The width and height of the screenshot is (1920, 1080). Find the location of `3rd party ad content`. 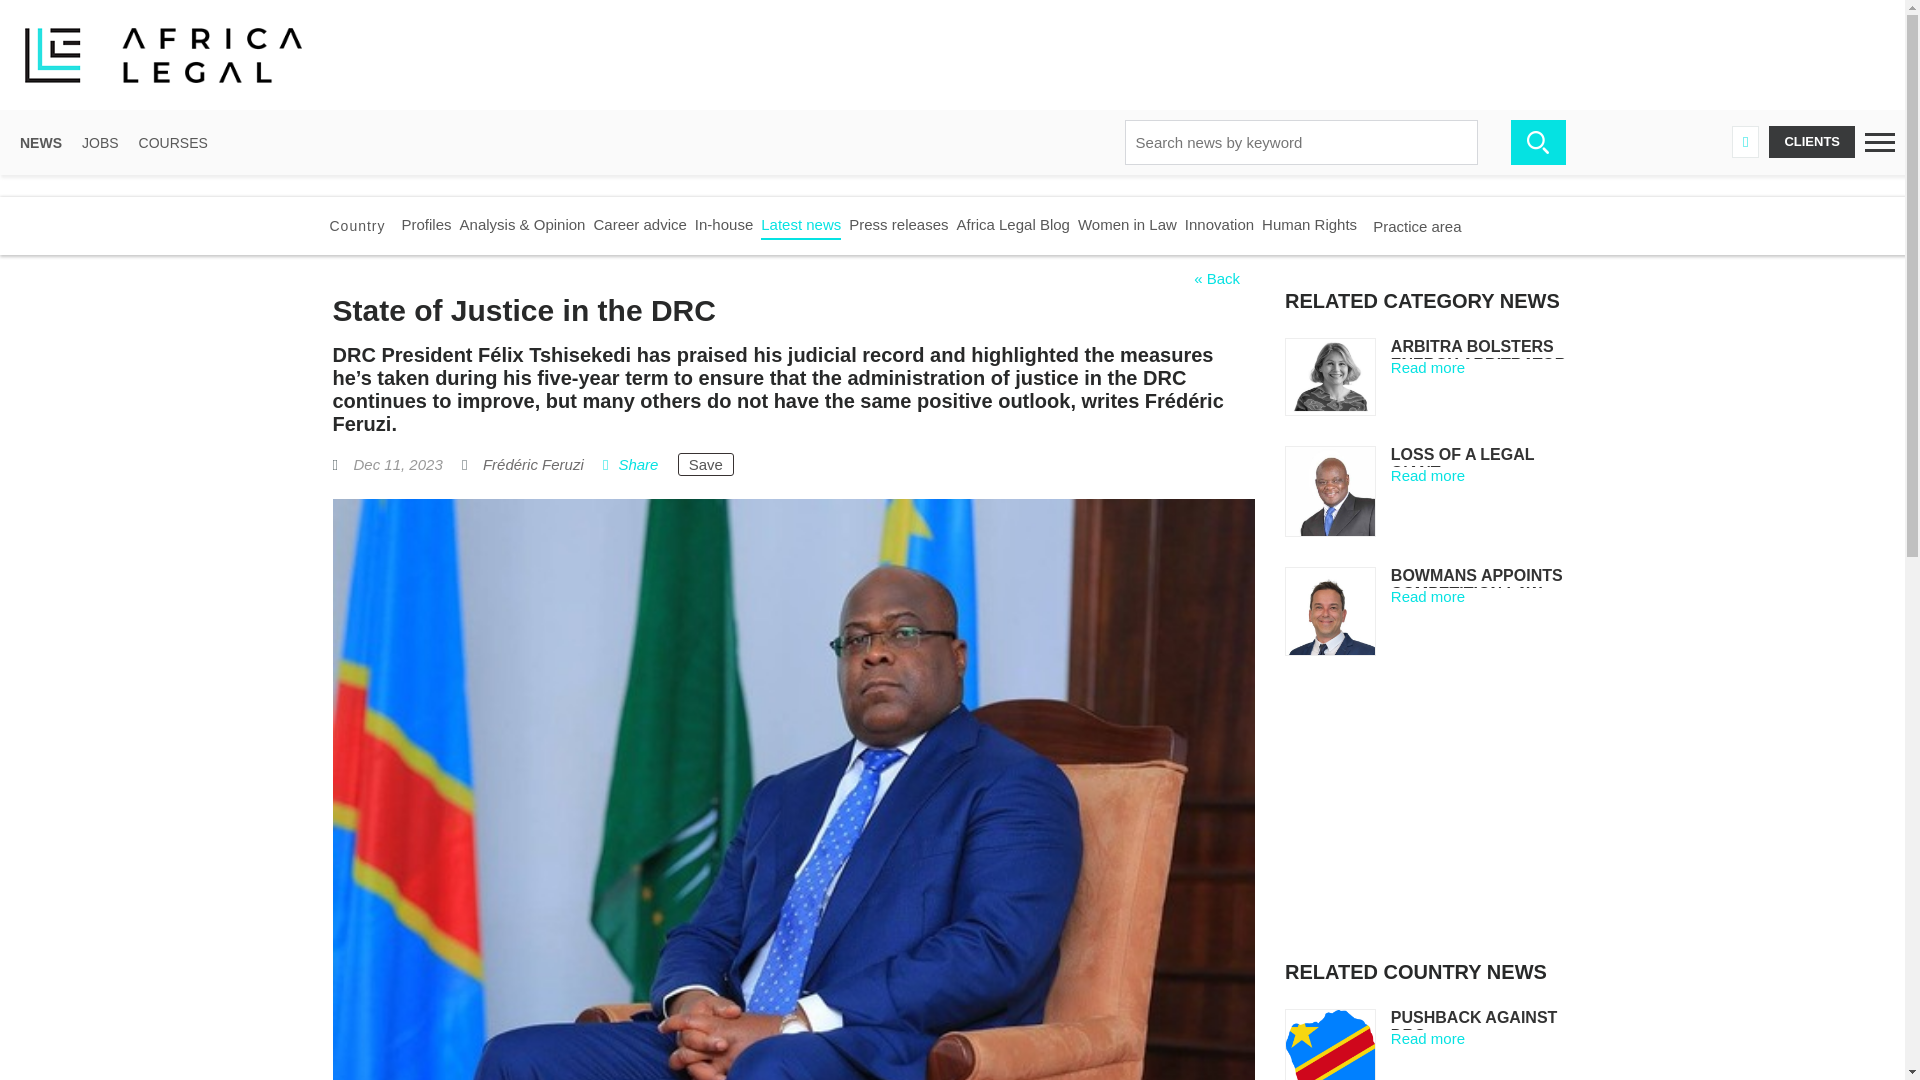

3rd party ad content is located at coordinates (1519, 54).